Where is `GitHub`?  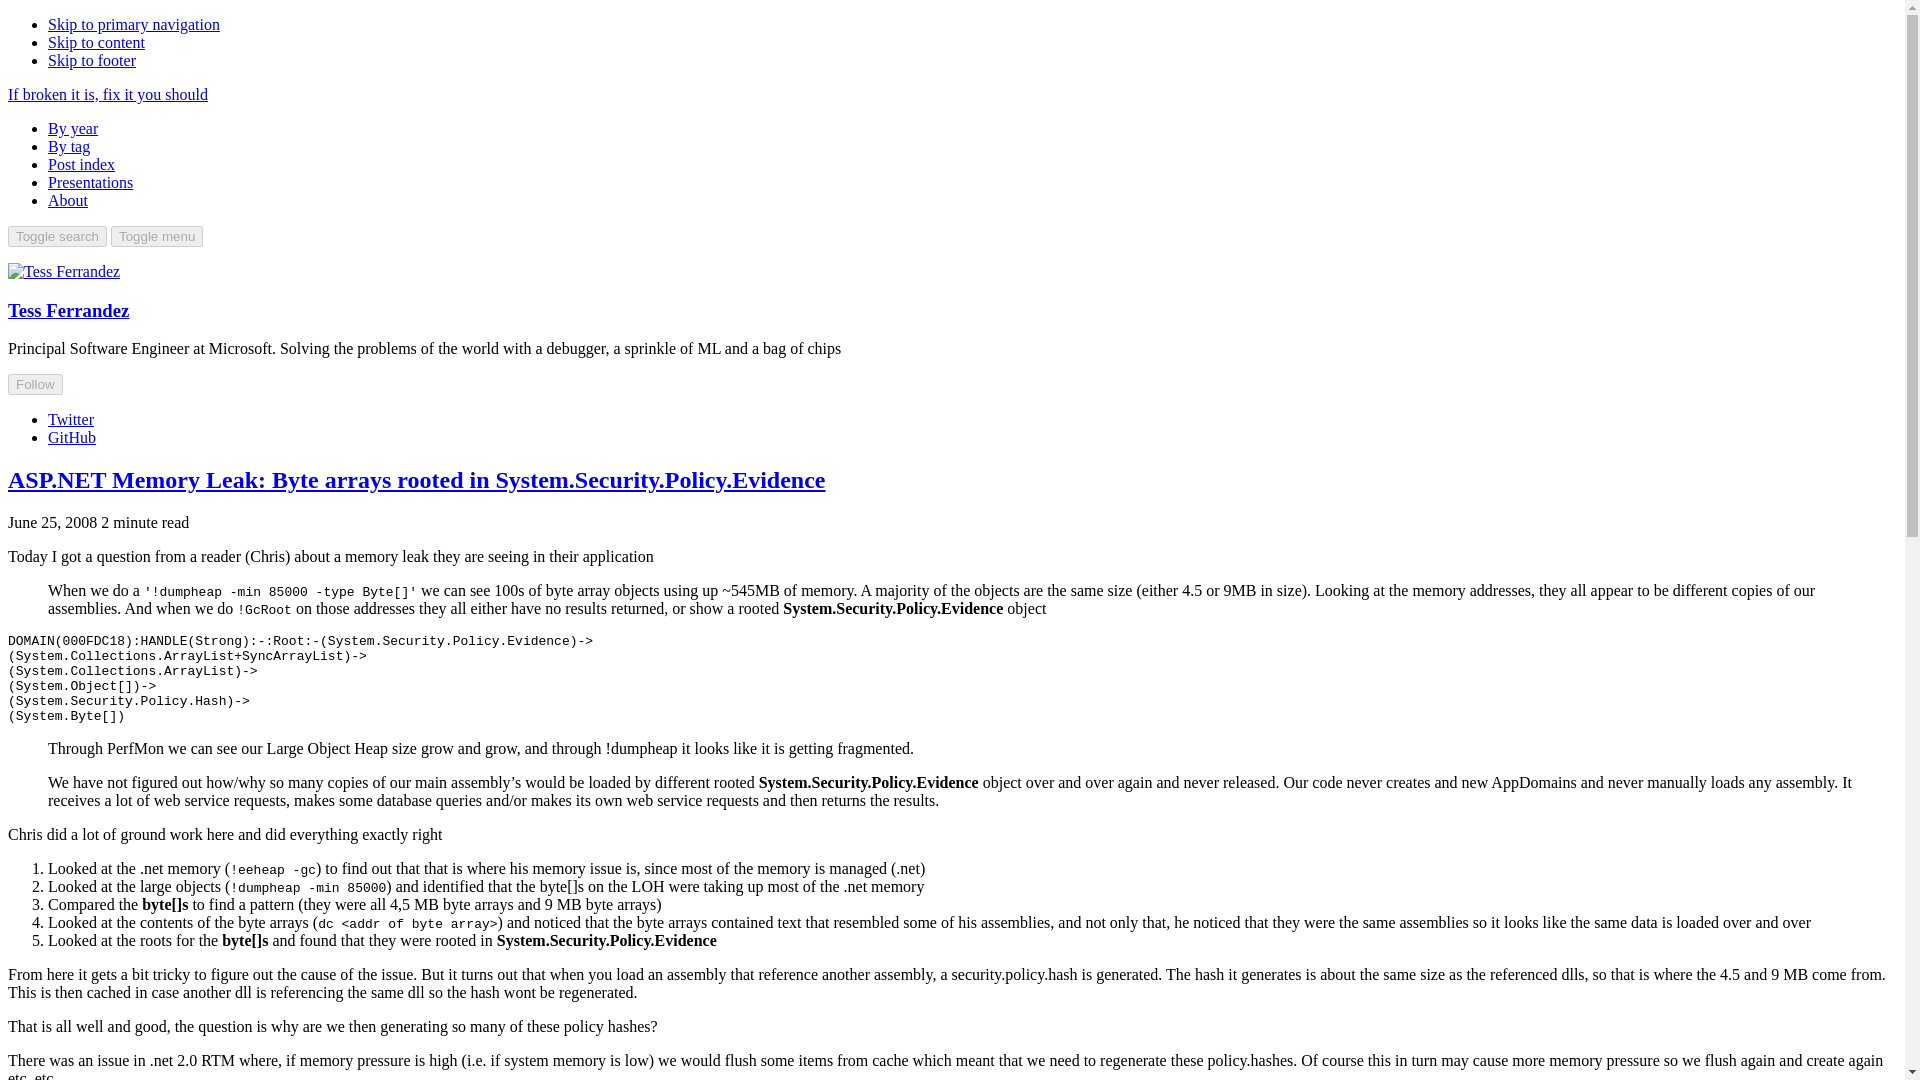
GitHub is located at coordinates (72, 437).